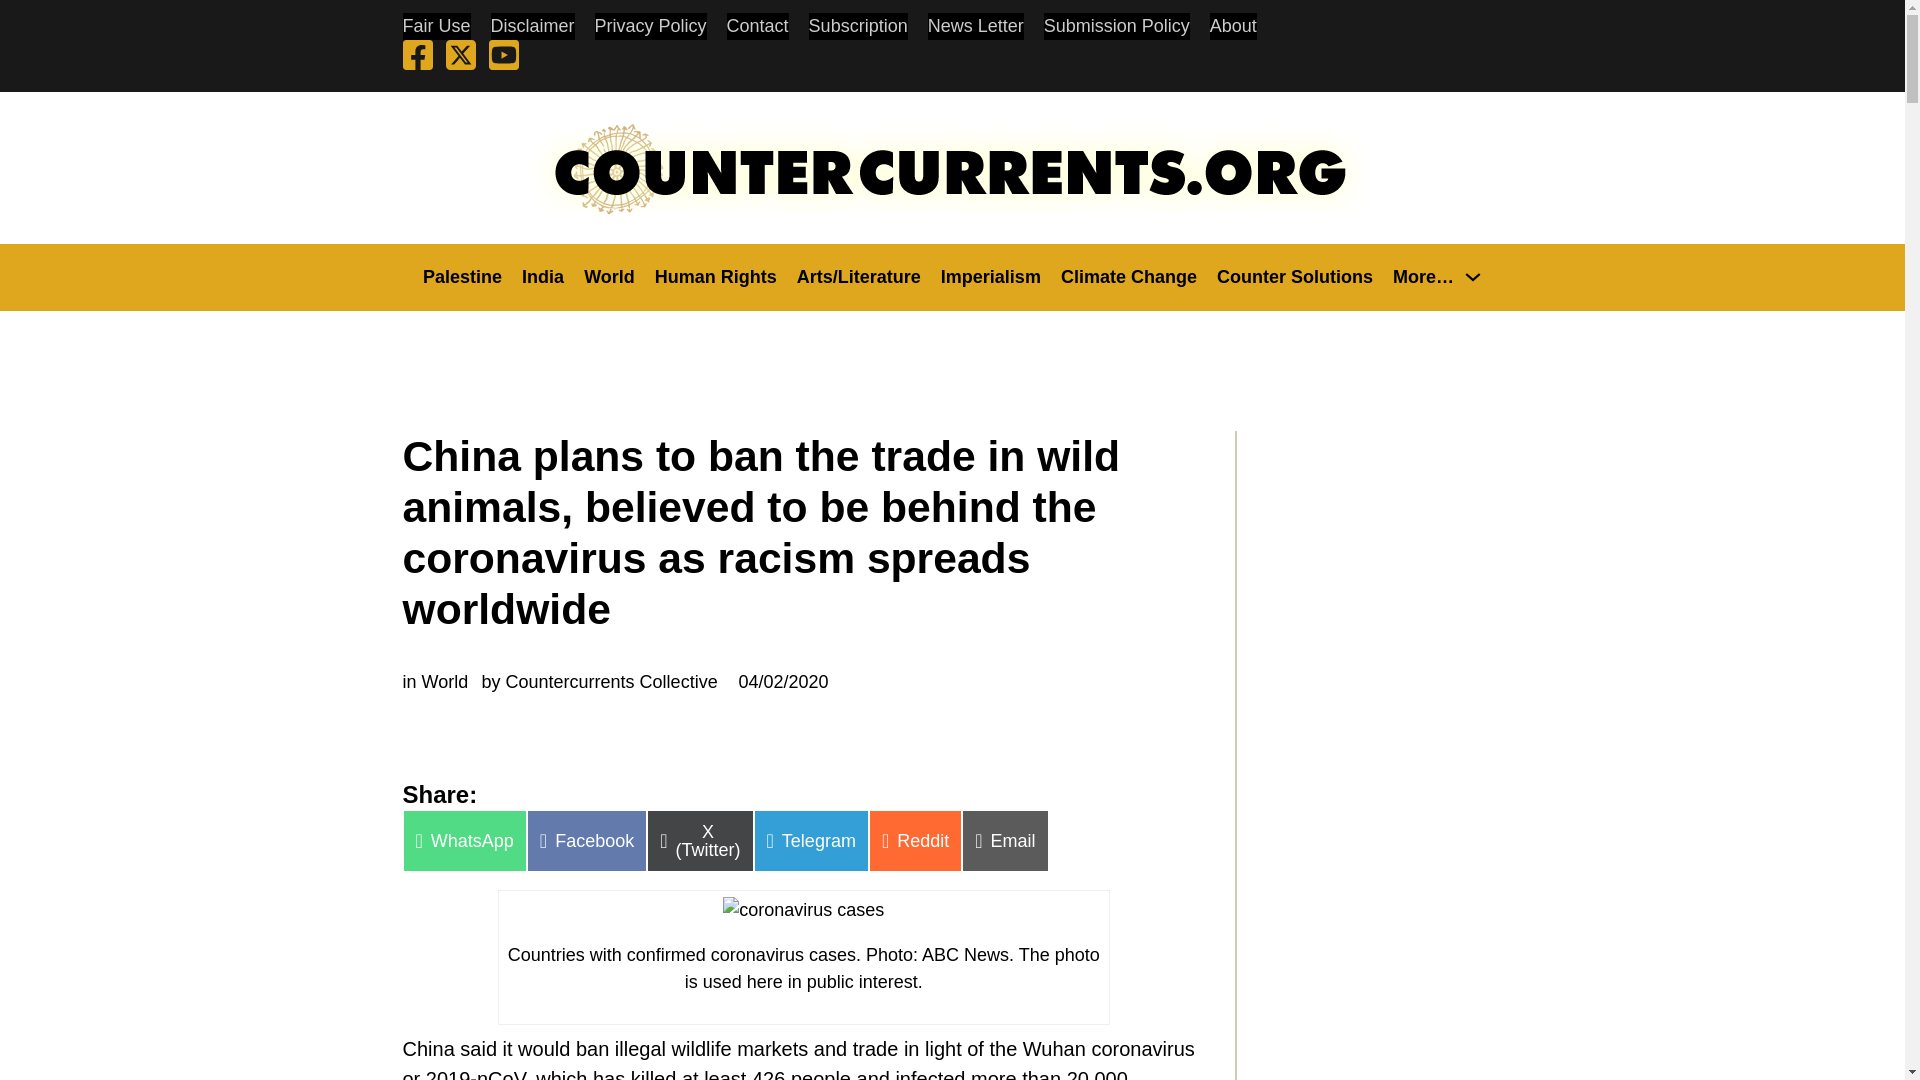 This screenshot has height=1080, width=1920. Describe the element at coordinates (532, 26) in the screenshot. I see `Disclaimer` at that location.